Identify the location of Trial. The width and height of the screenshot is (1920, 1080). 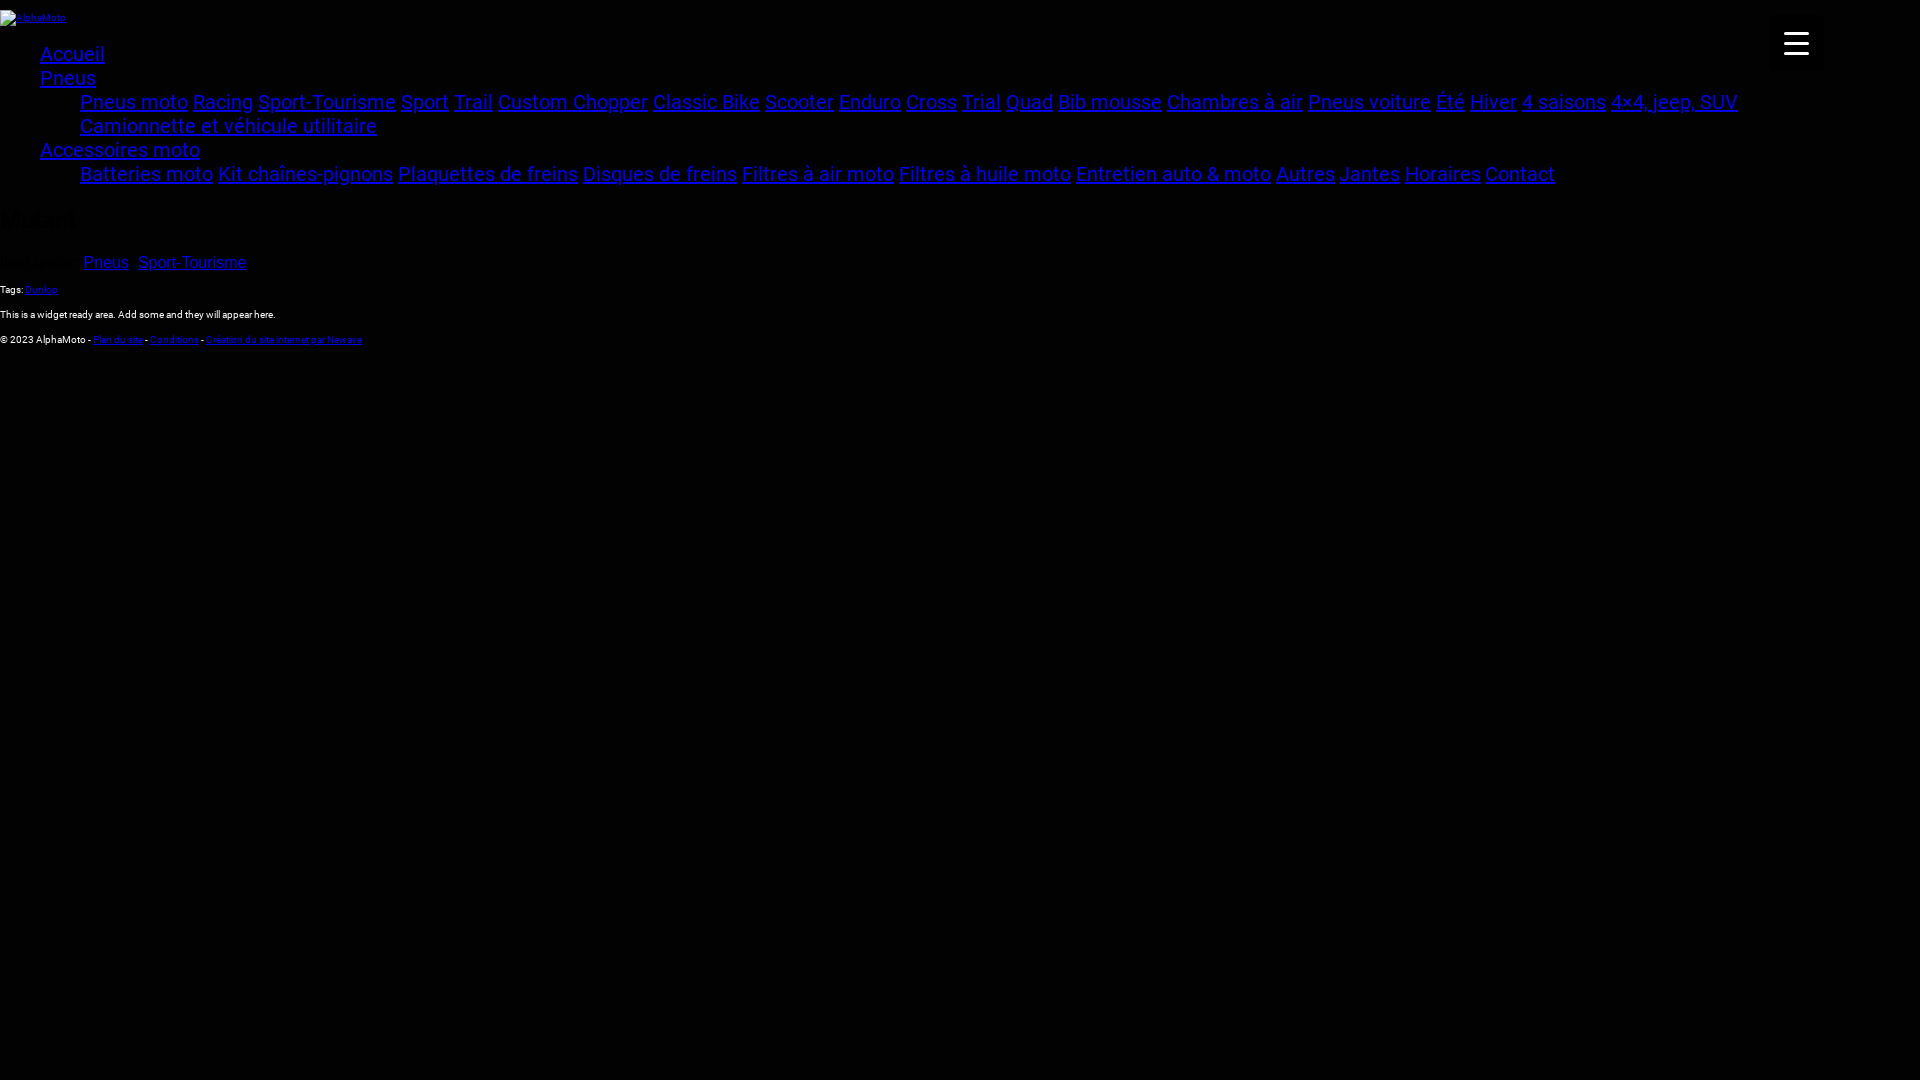
(982, 102).